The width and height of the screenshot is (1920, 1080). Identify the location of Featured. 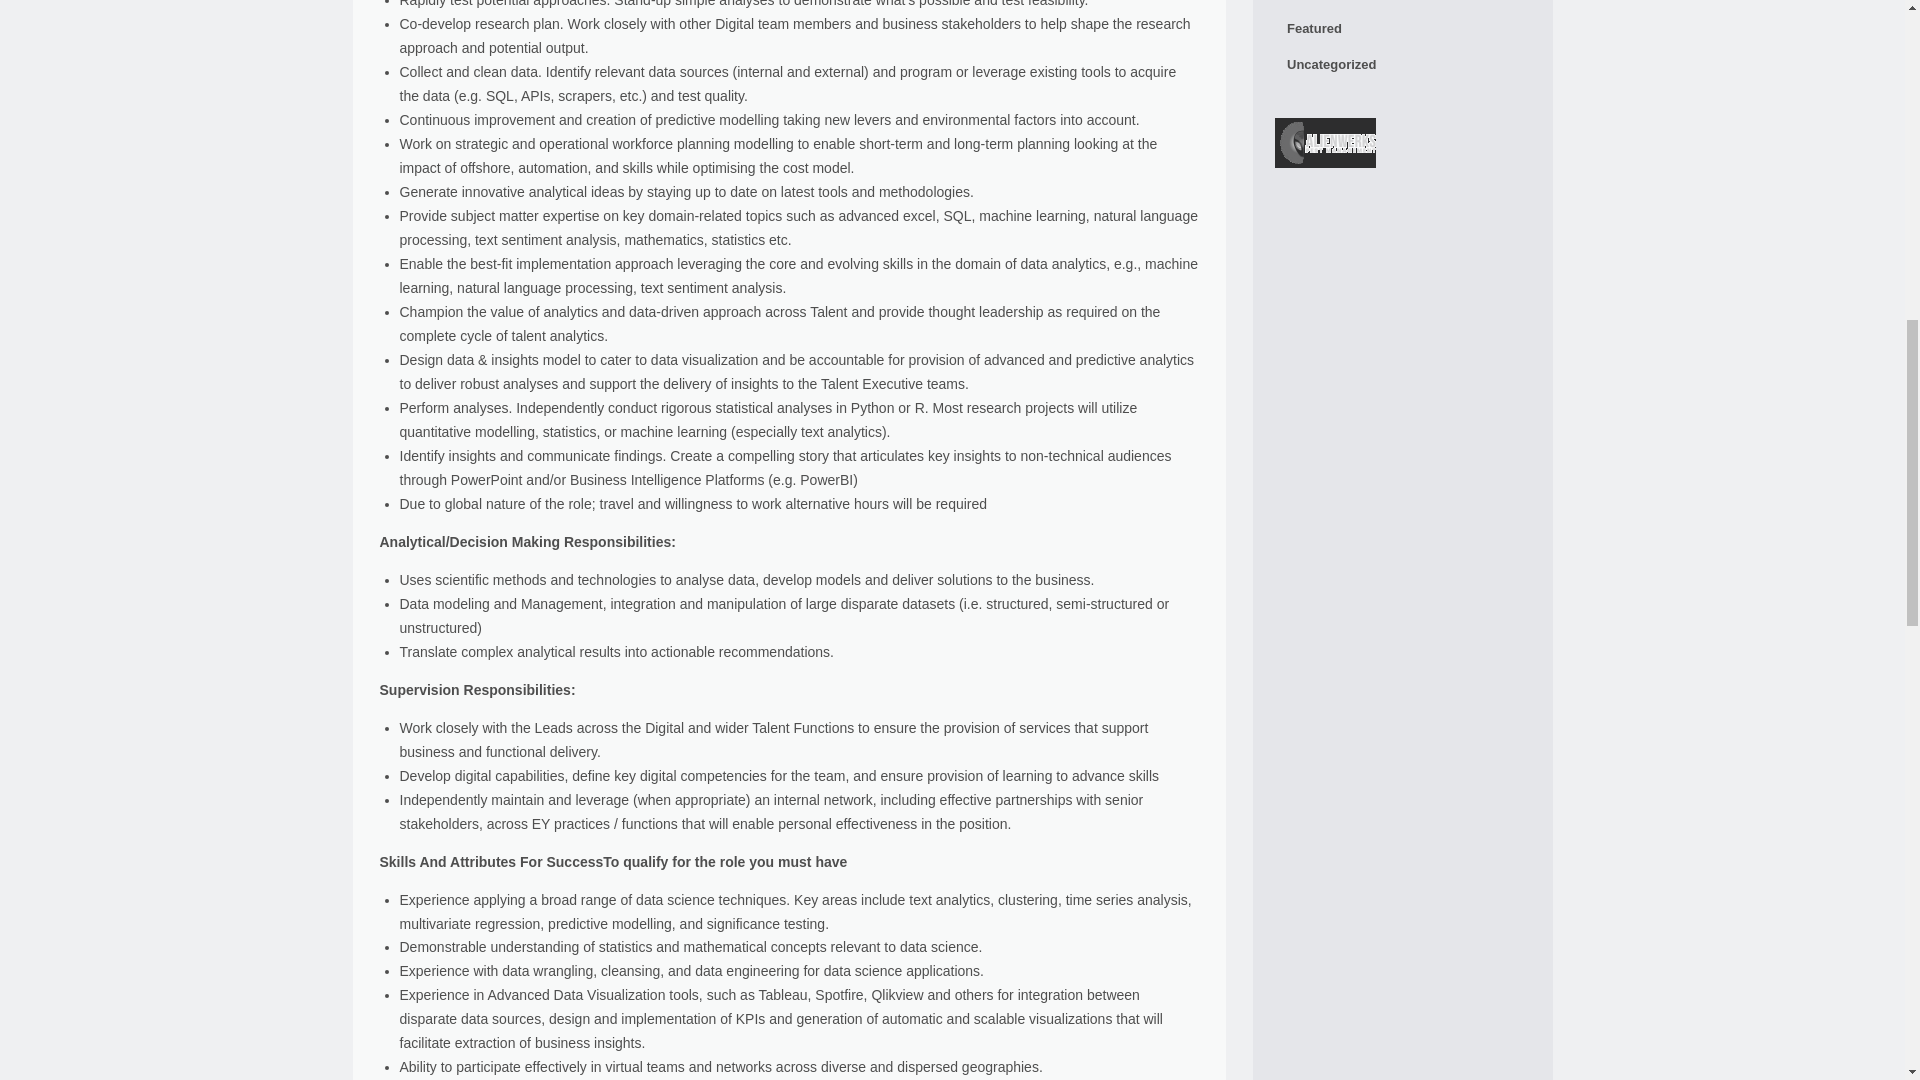
(1402, 28).